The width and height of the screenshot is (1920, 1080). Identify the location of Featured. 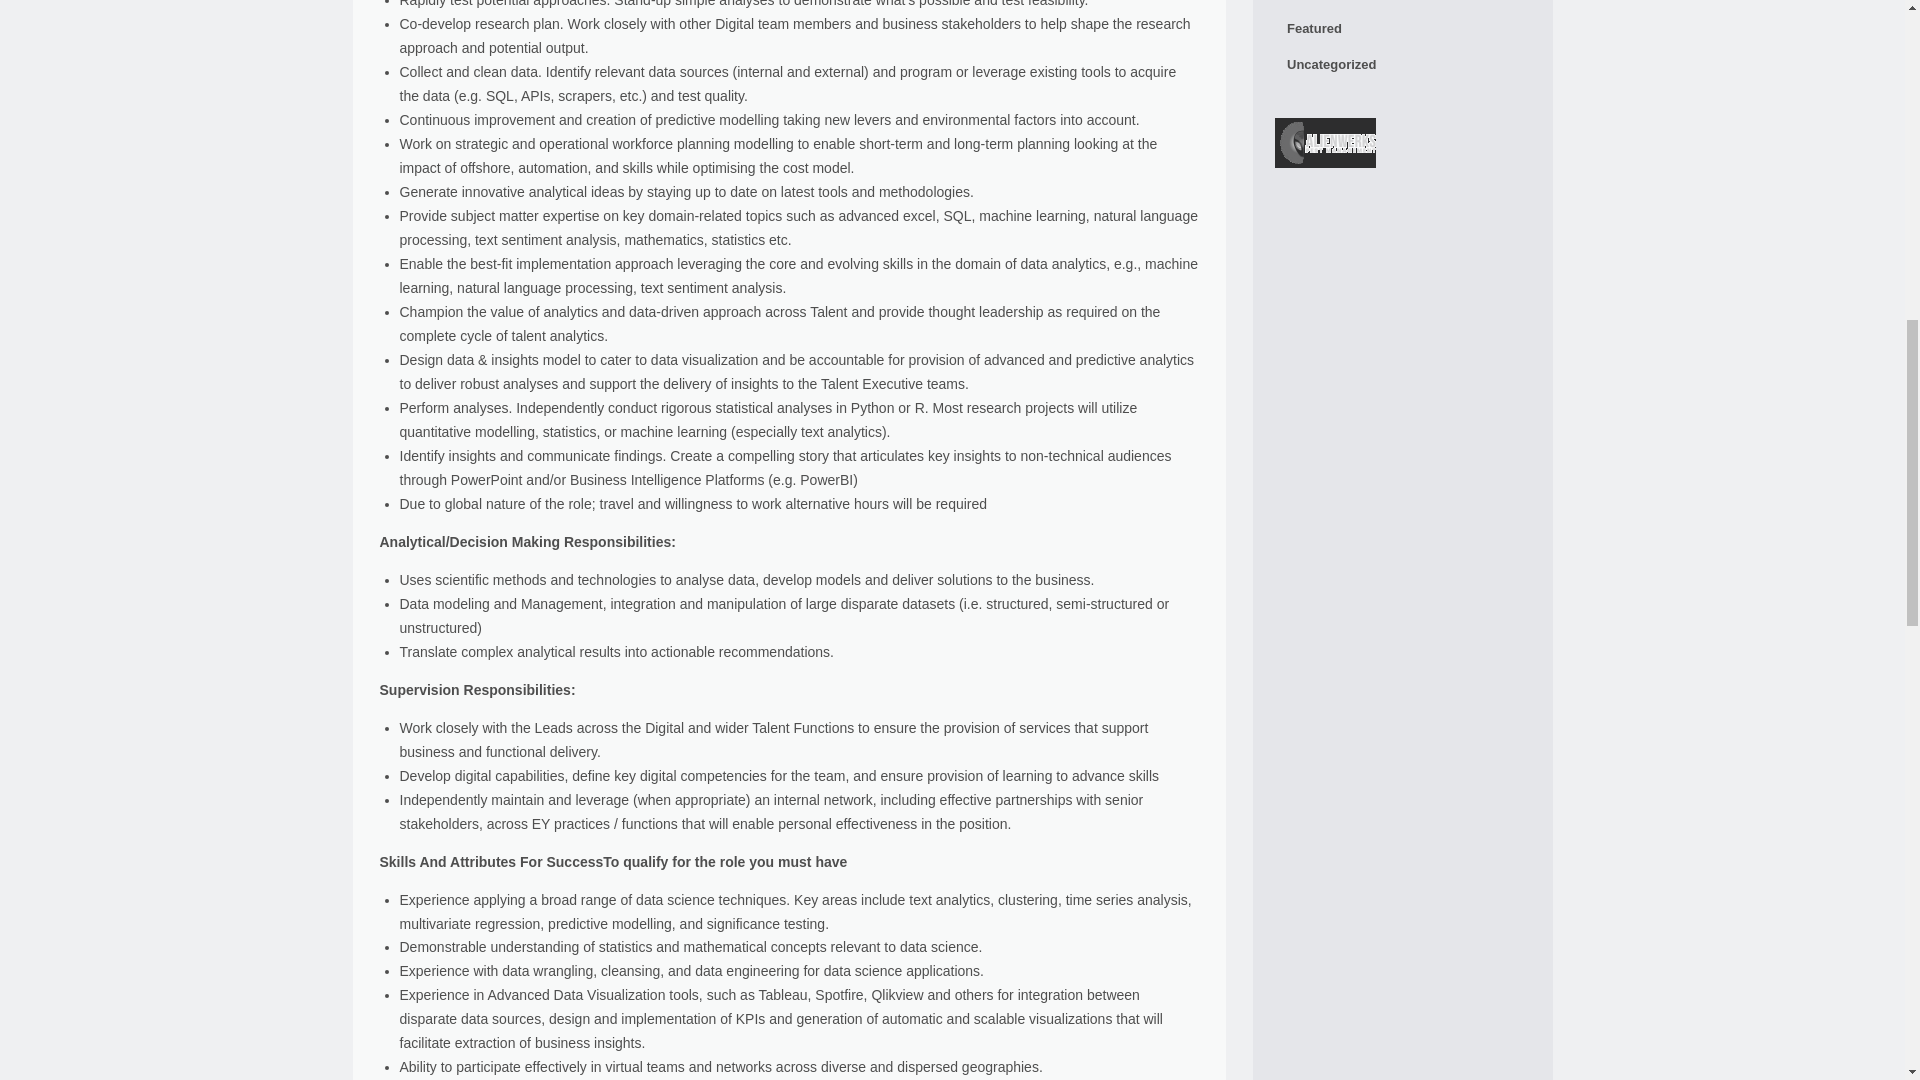
(1402, 28).